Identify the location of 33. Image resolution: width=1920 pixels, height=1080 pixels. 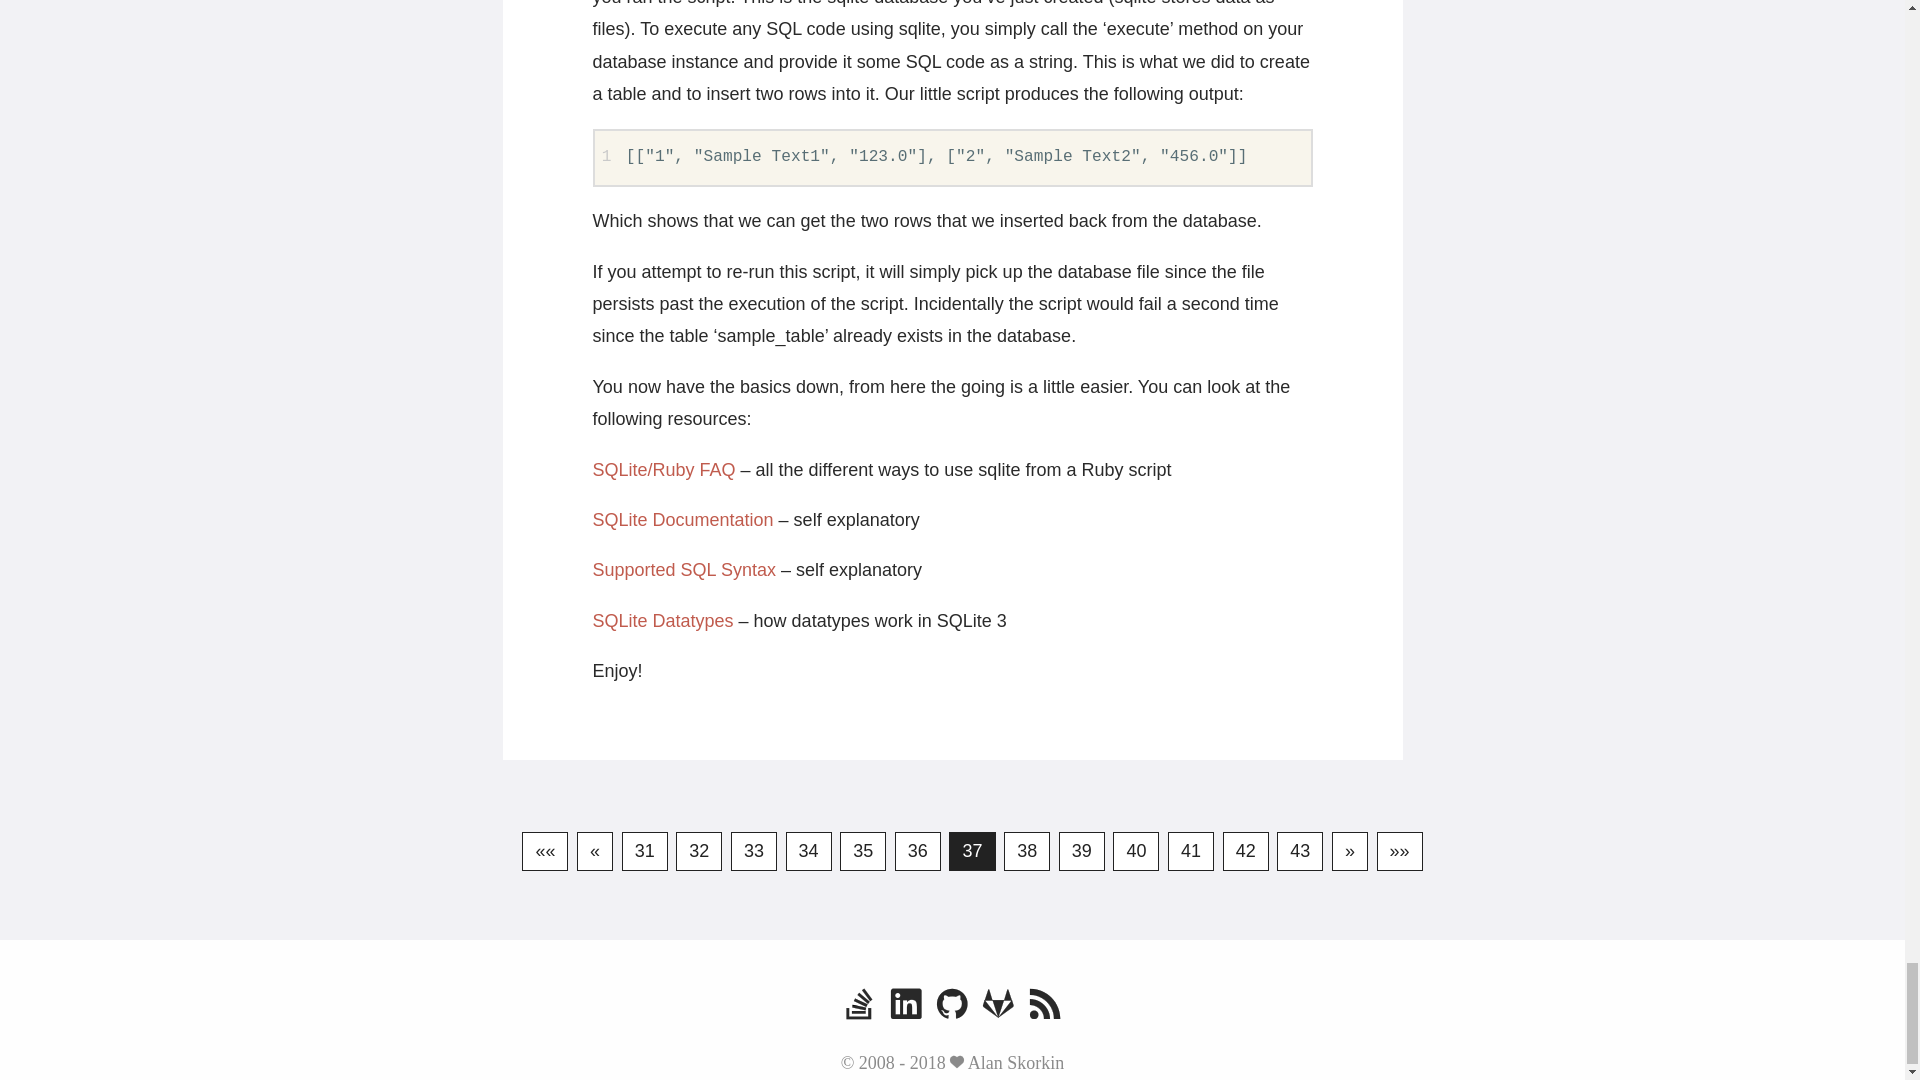
(754, 851).